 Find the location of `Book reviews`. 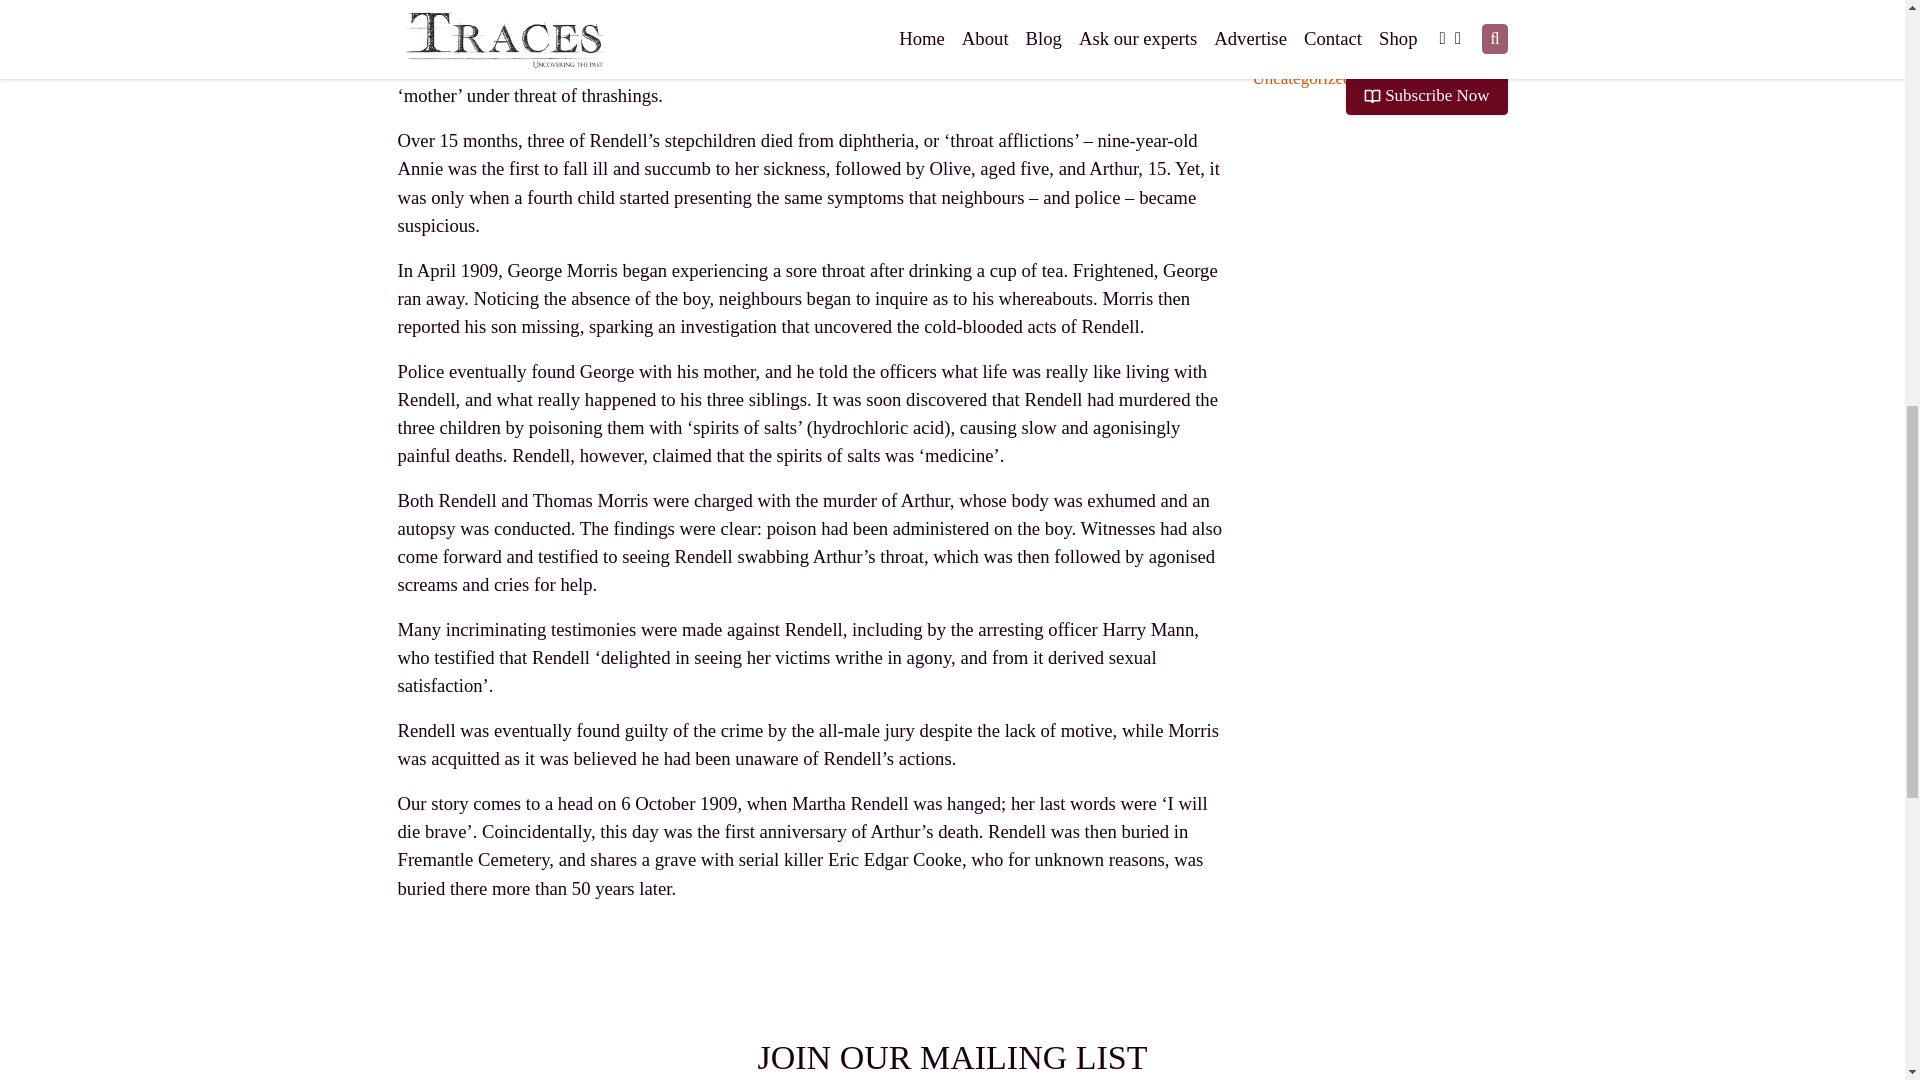

Book reviews is located at coordinates (1298, 5).